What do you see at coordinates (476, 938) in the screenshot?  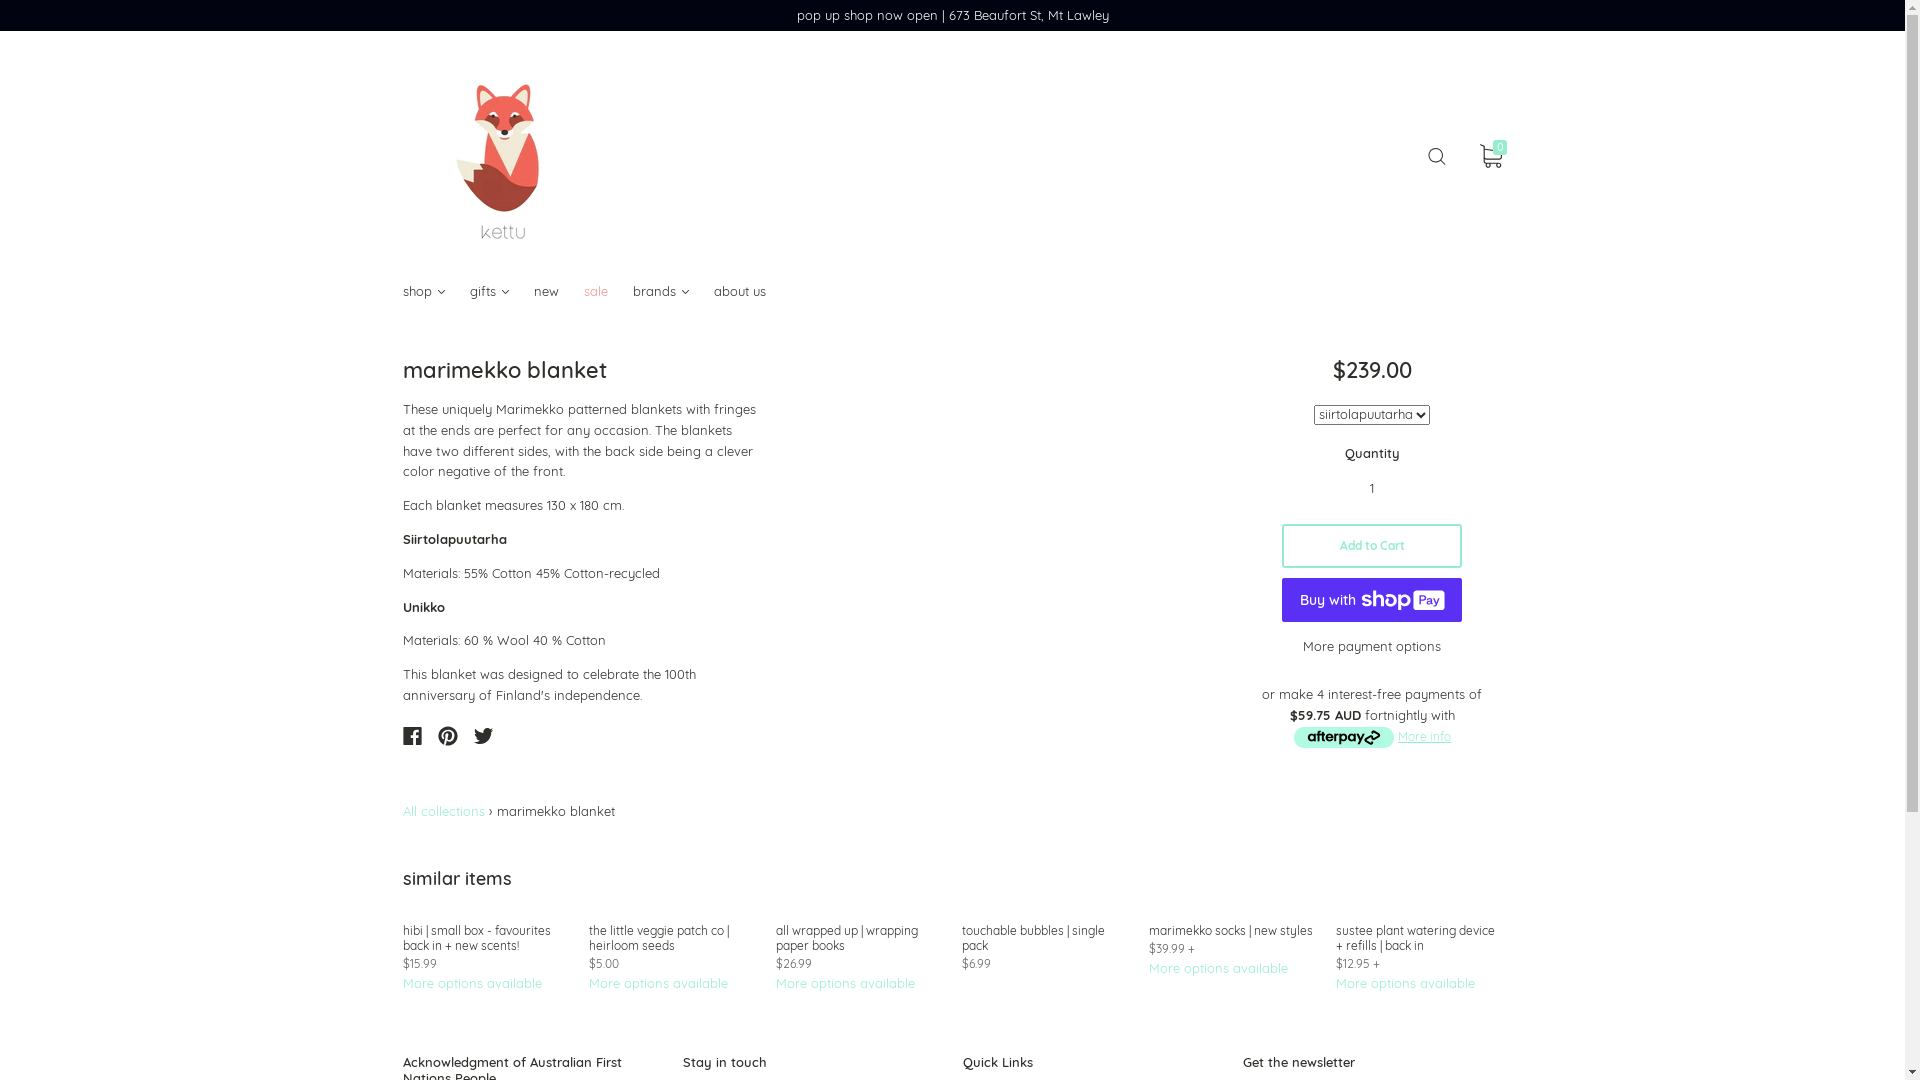 I see `hibi | small box - favourites back in + new scents!` at bounding box center [476, 938].